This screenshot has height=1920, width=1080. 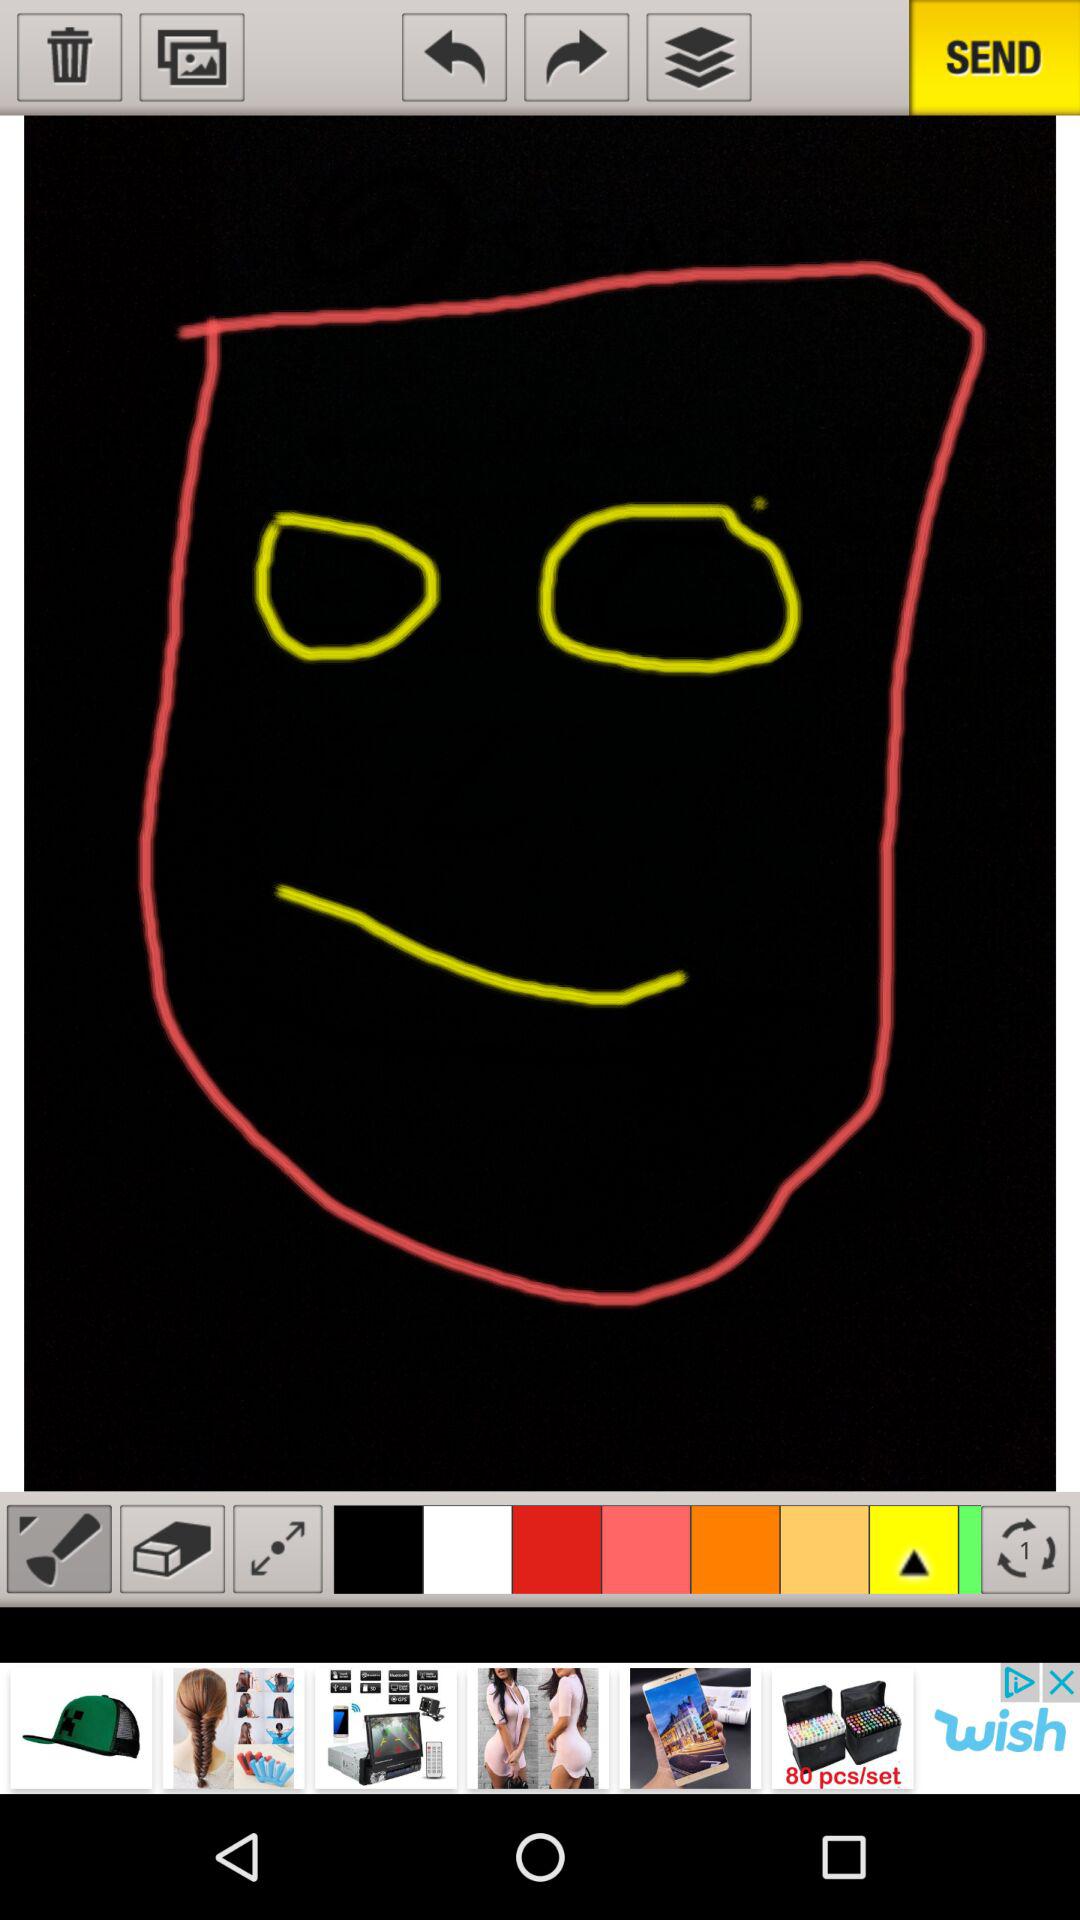 What do you see at coordinates (192, 57) in the screenshot?
I see `select image` at bounding box center [192, 57].